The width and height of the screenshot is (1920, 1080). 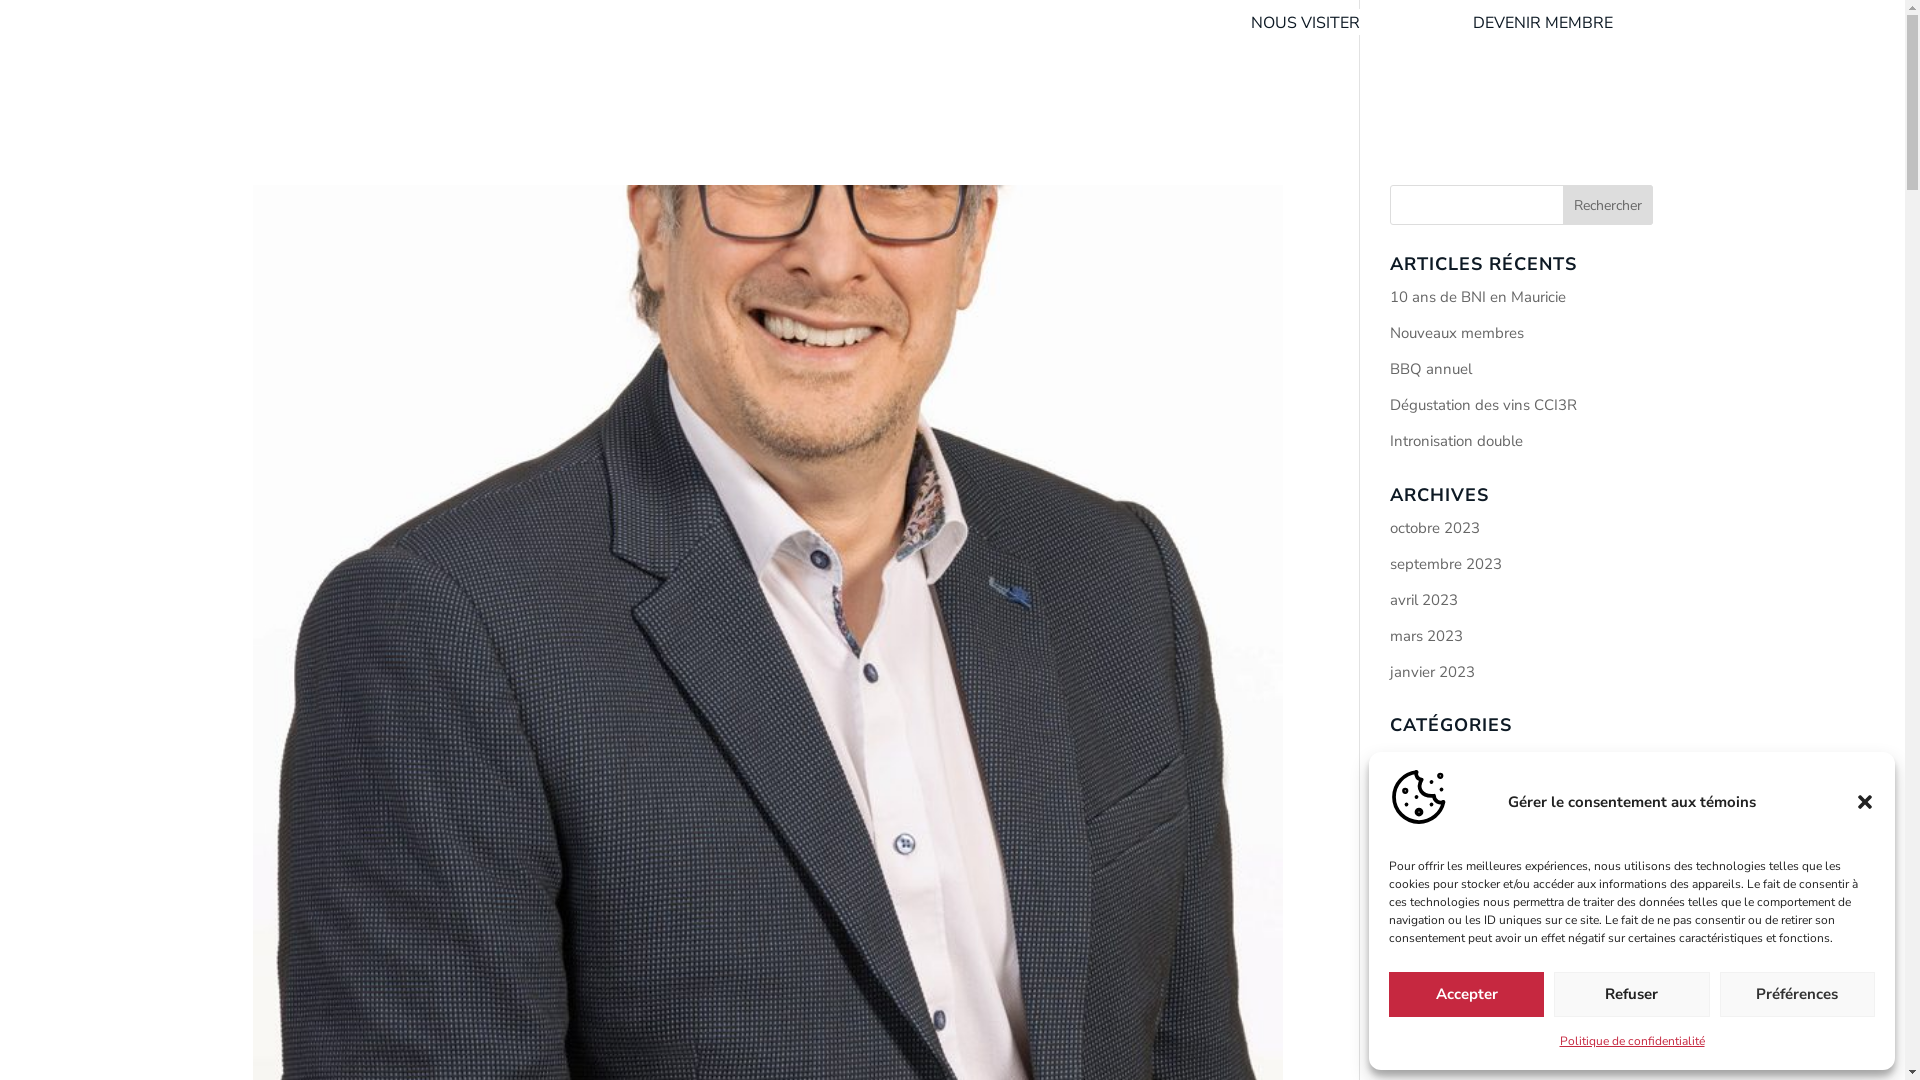 What do you see at coordinates (1520, 104) in the screenshot?
I see `MEMBRES` at bounding box center [1520, 104].